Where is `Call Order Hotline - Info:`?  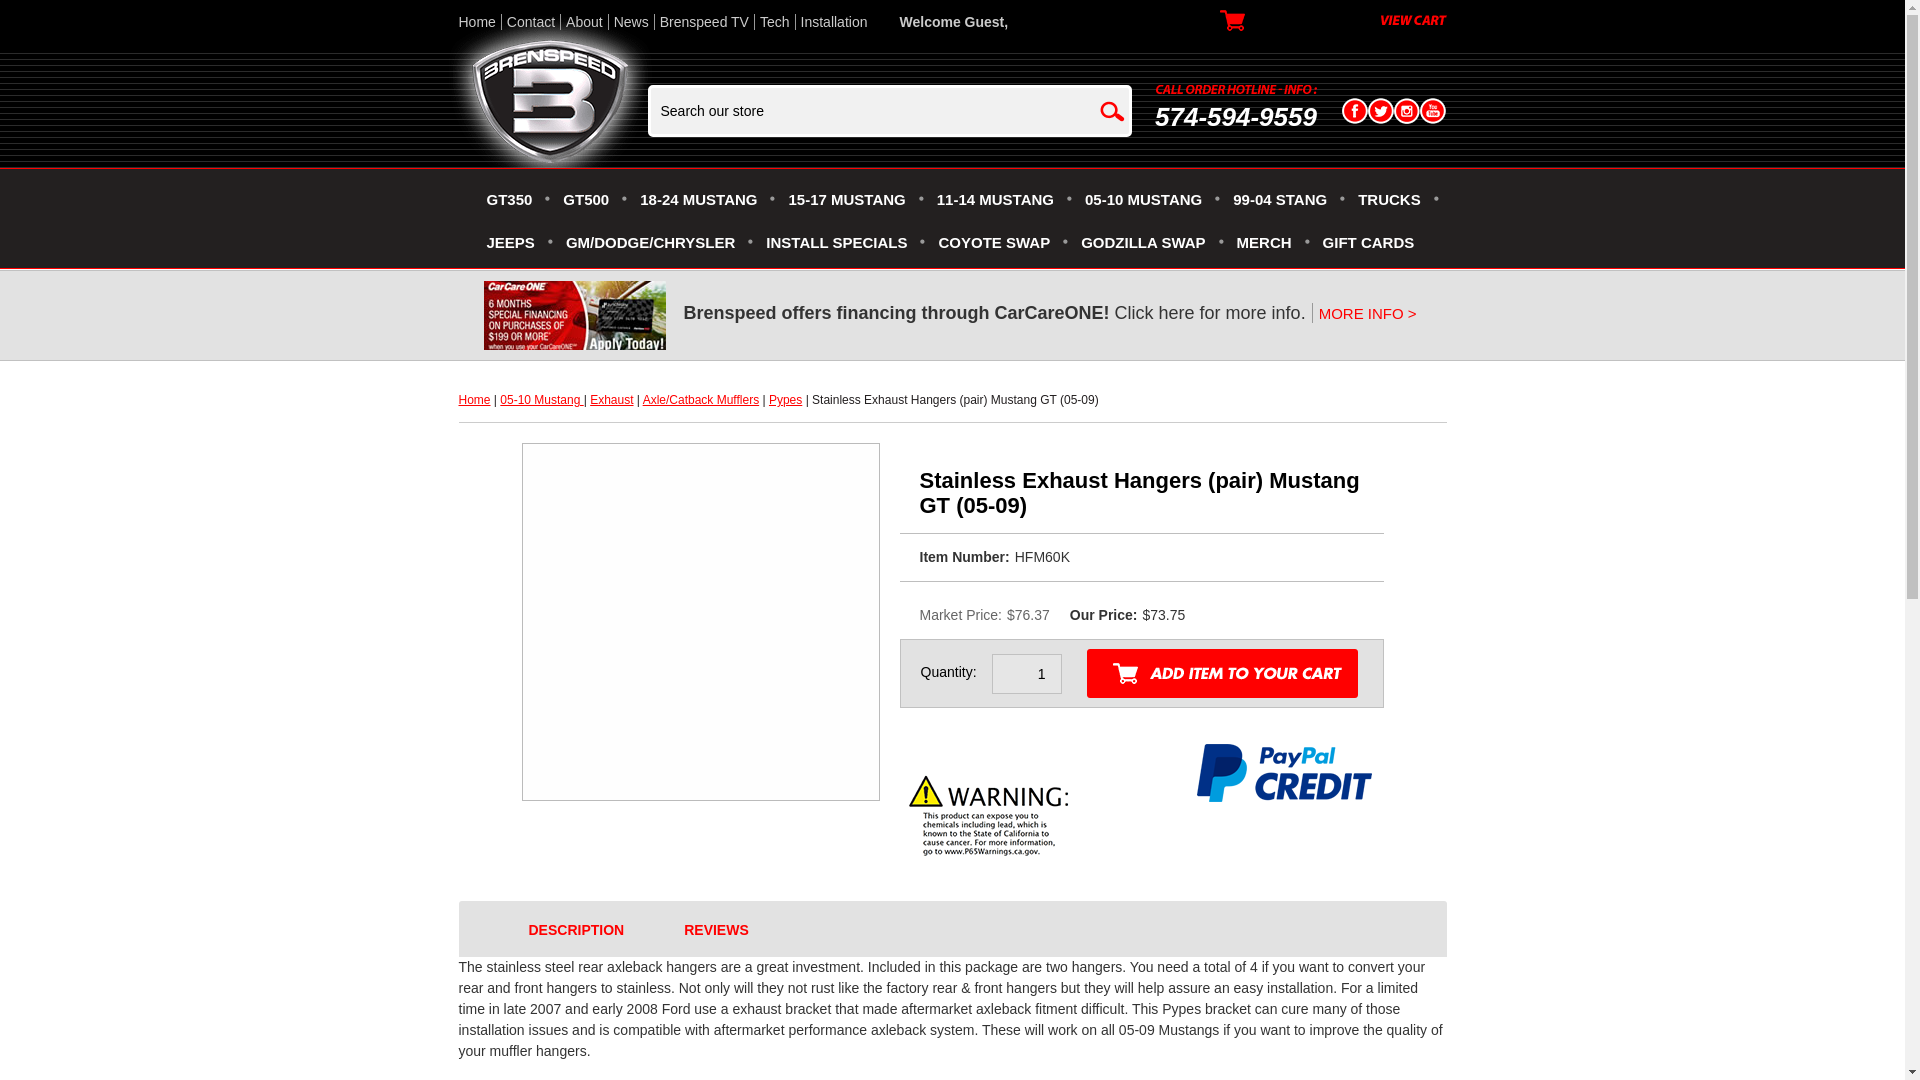 Call Order Hotline - Info: is located at coordinates (1236, 89).